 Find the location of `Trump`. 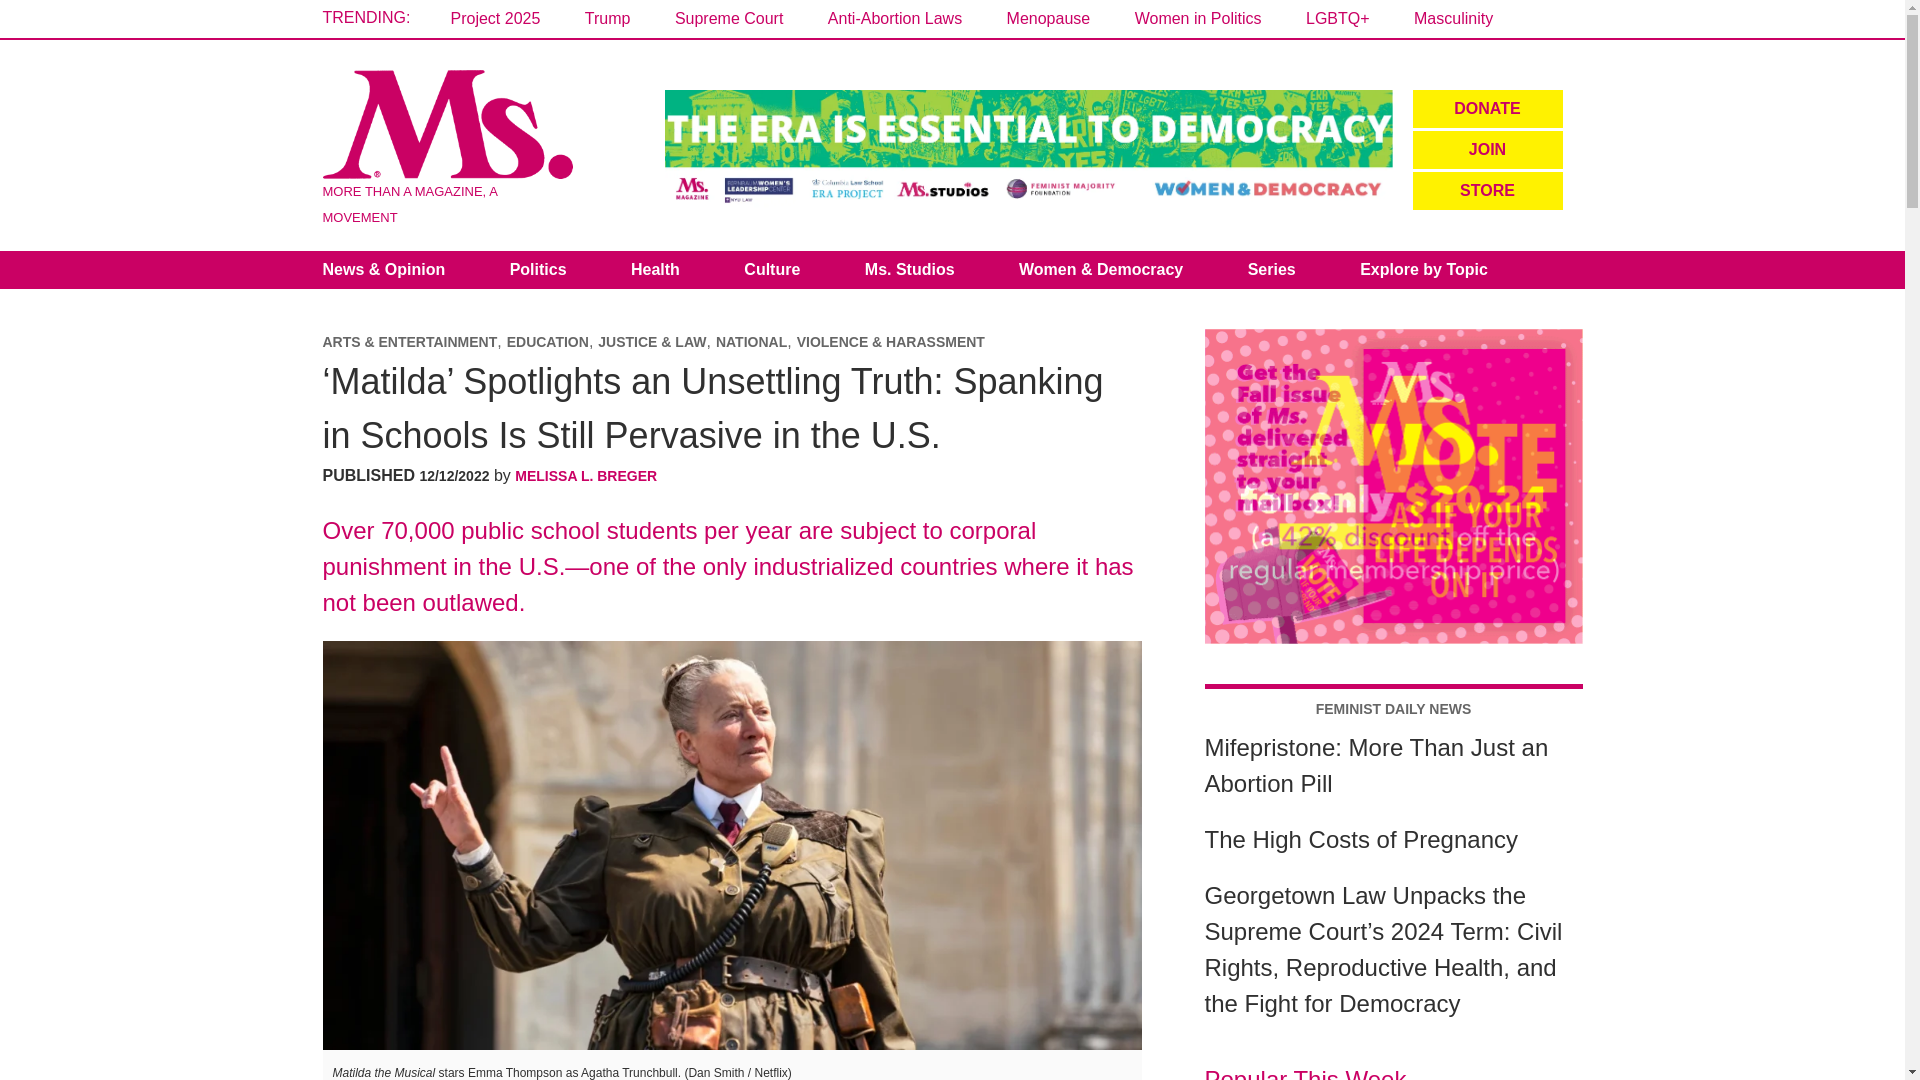

Trump is located at coordinates (608, 18).